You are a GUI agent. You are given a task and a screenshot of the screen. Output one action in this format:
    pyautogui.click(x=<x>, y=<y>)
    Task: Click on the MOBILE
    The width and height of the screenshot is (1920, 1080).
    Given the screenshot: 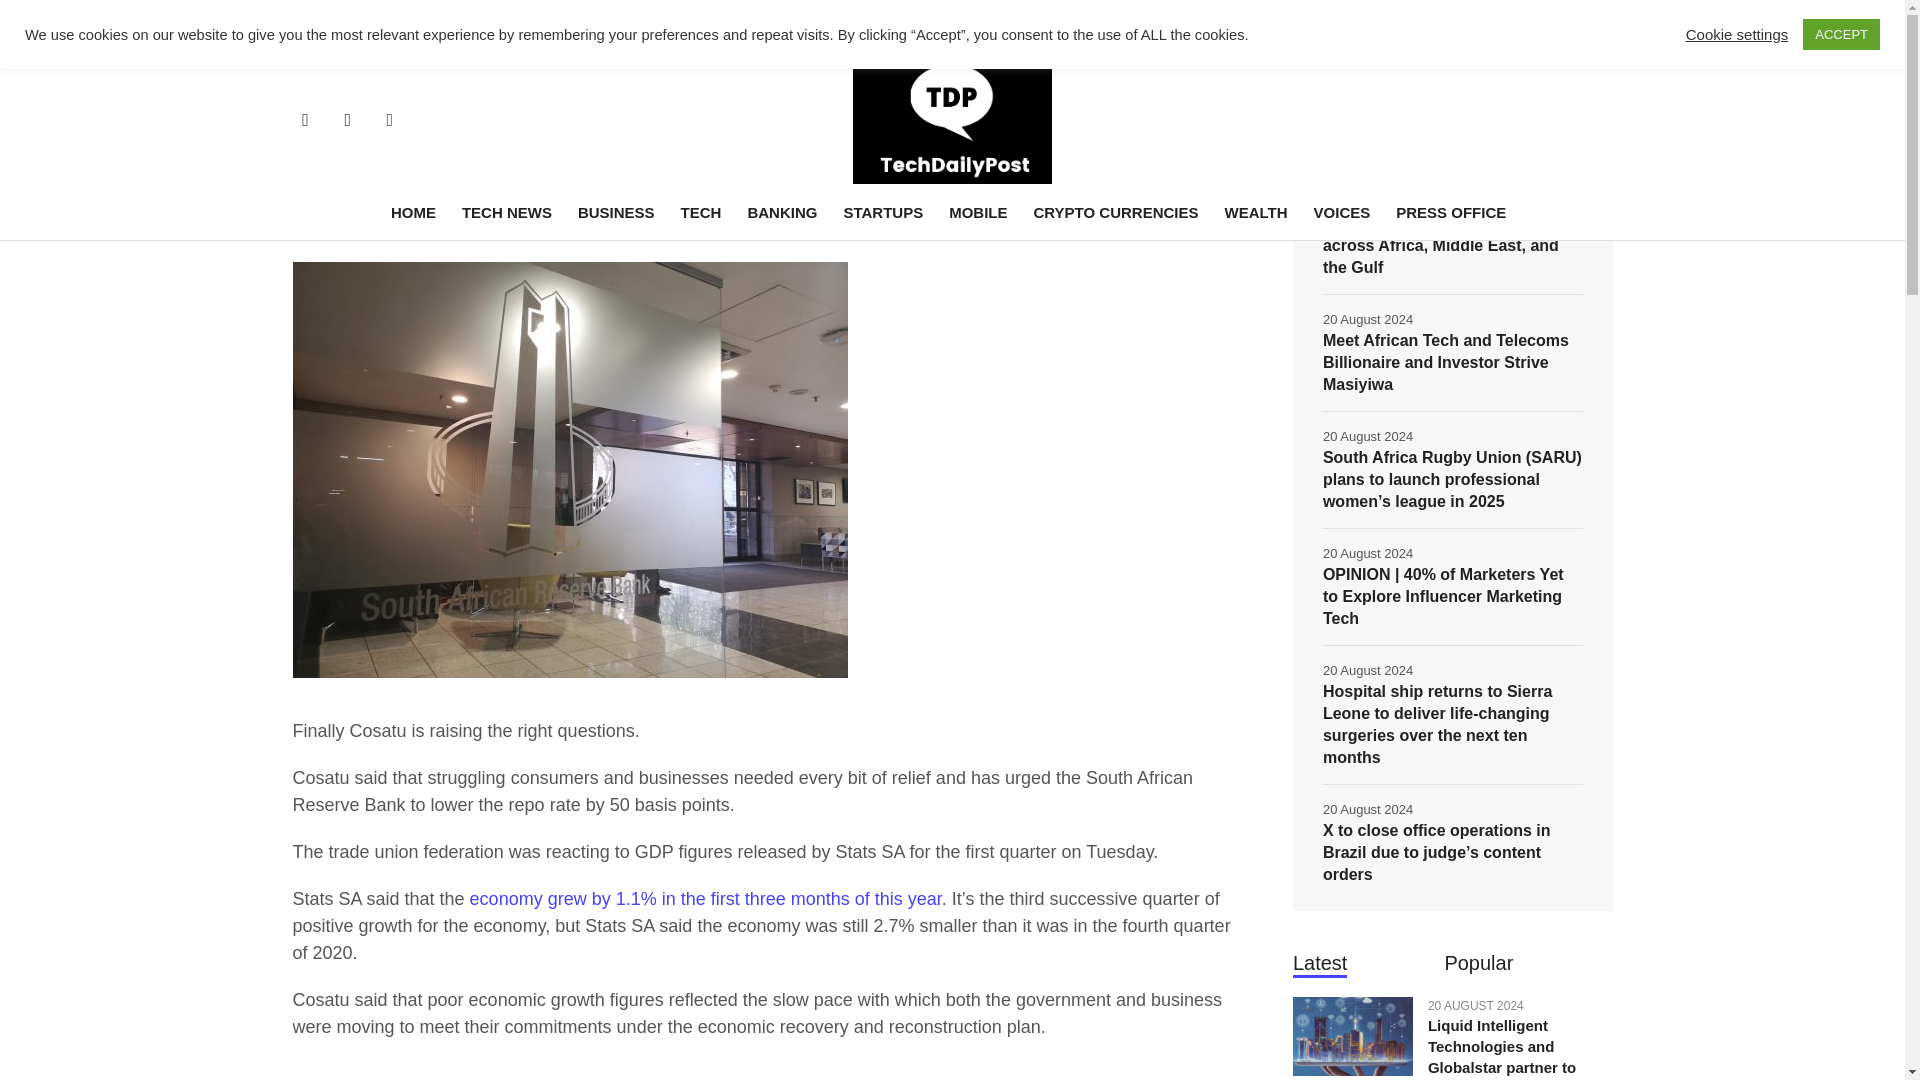 What is the action you would take?
    pyautogui.click(x=978, y=212)
    